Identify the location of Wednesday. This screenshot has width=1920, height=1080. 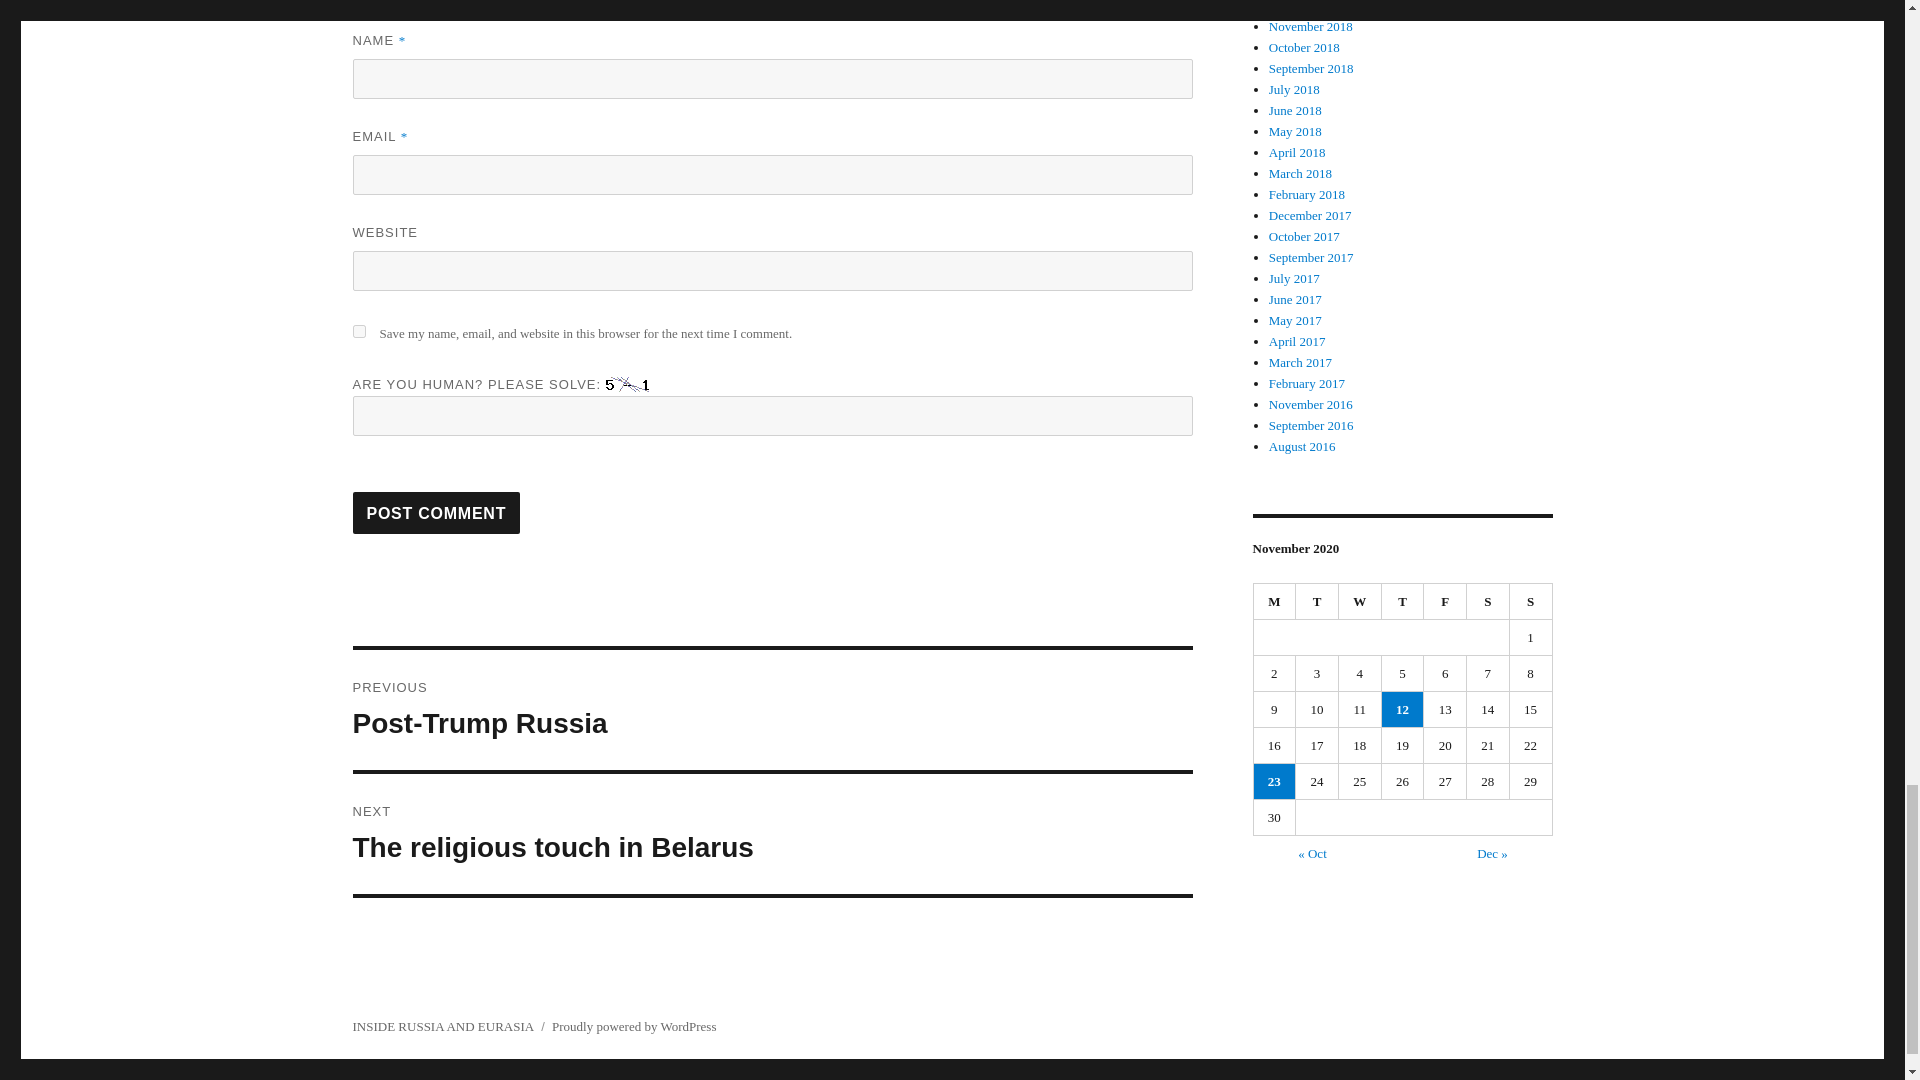
(1360, 602).